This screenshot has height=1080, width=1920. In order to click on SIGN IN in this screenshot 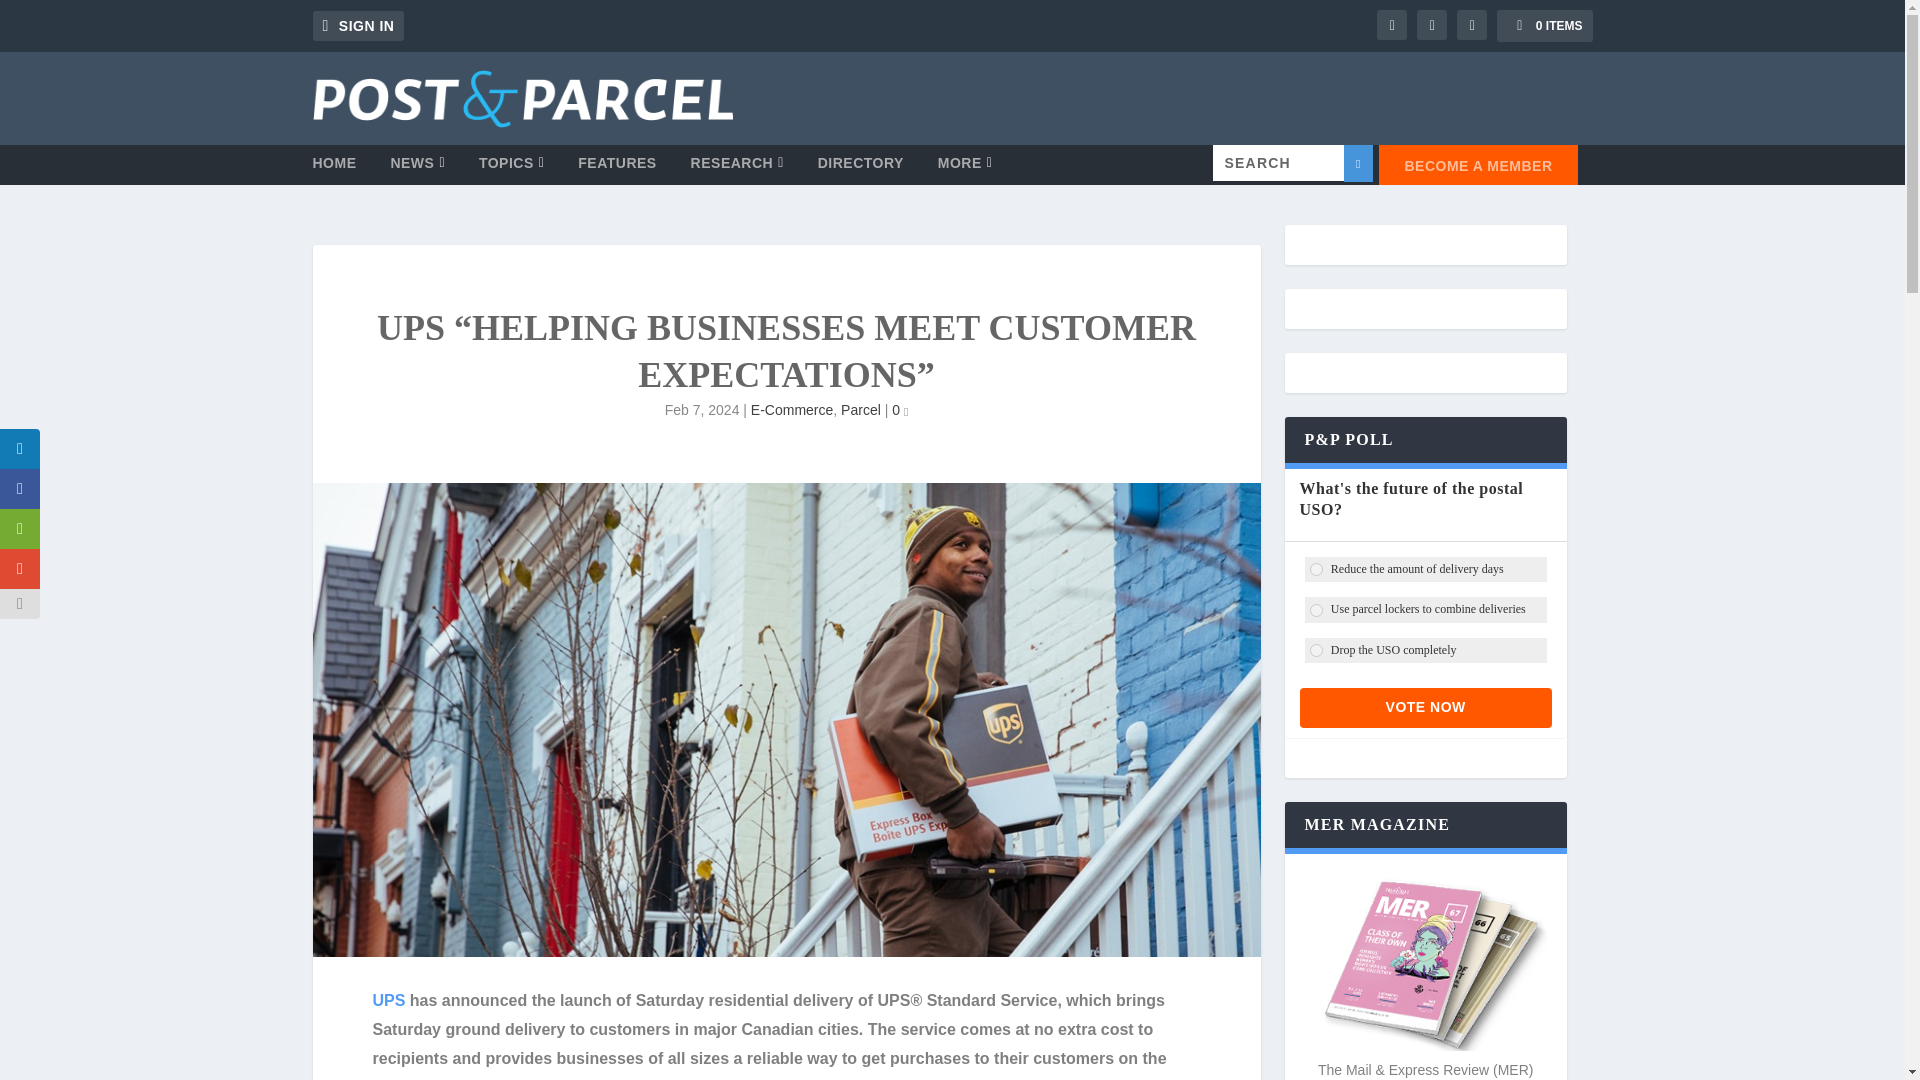, I will do `click(357, 26)`.